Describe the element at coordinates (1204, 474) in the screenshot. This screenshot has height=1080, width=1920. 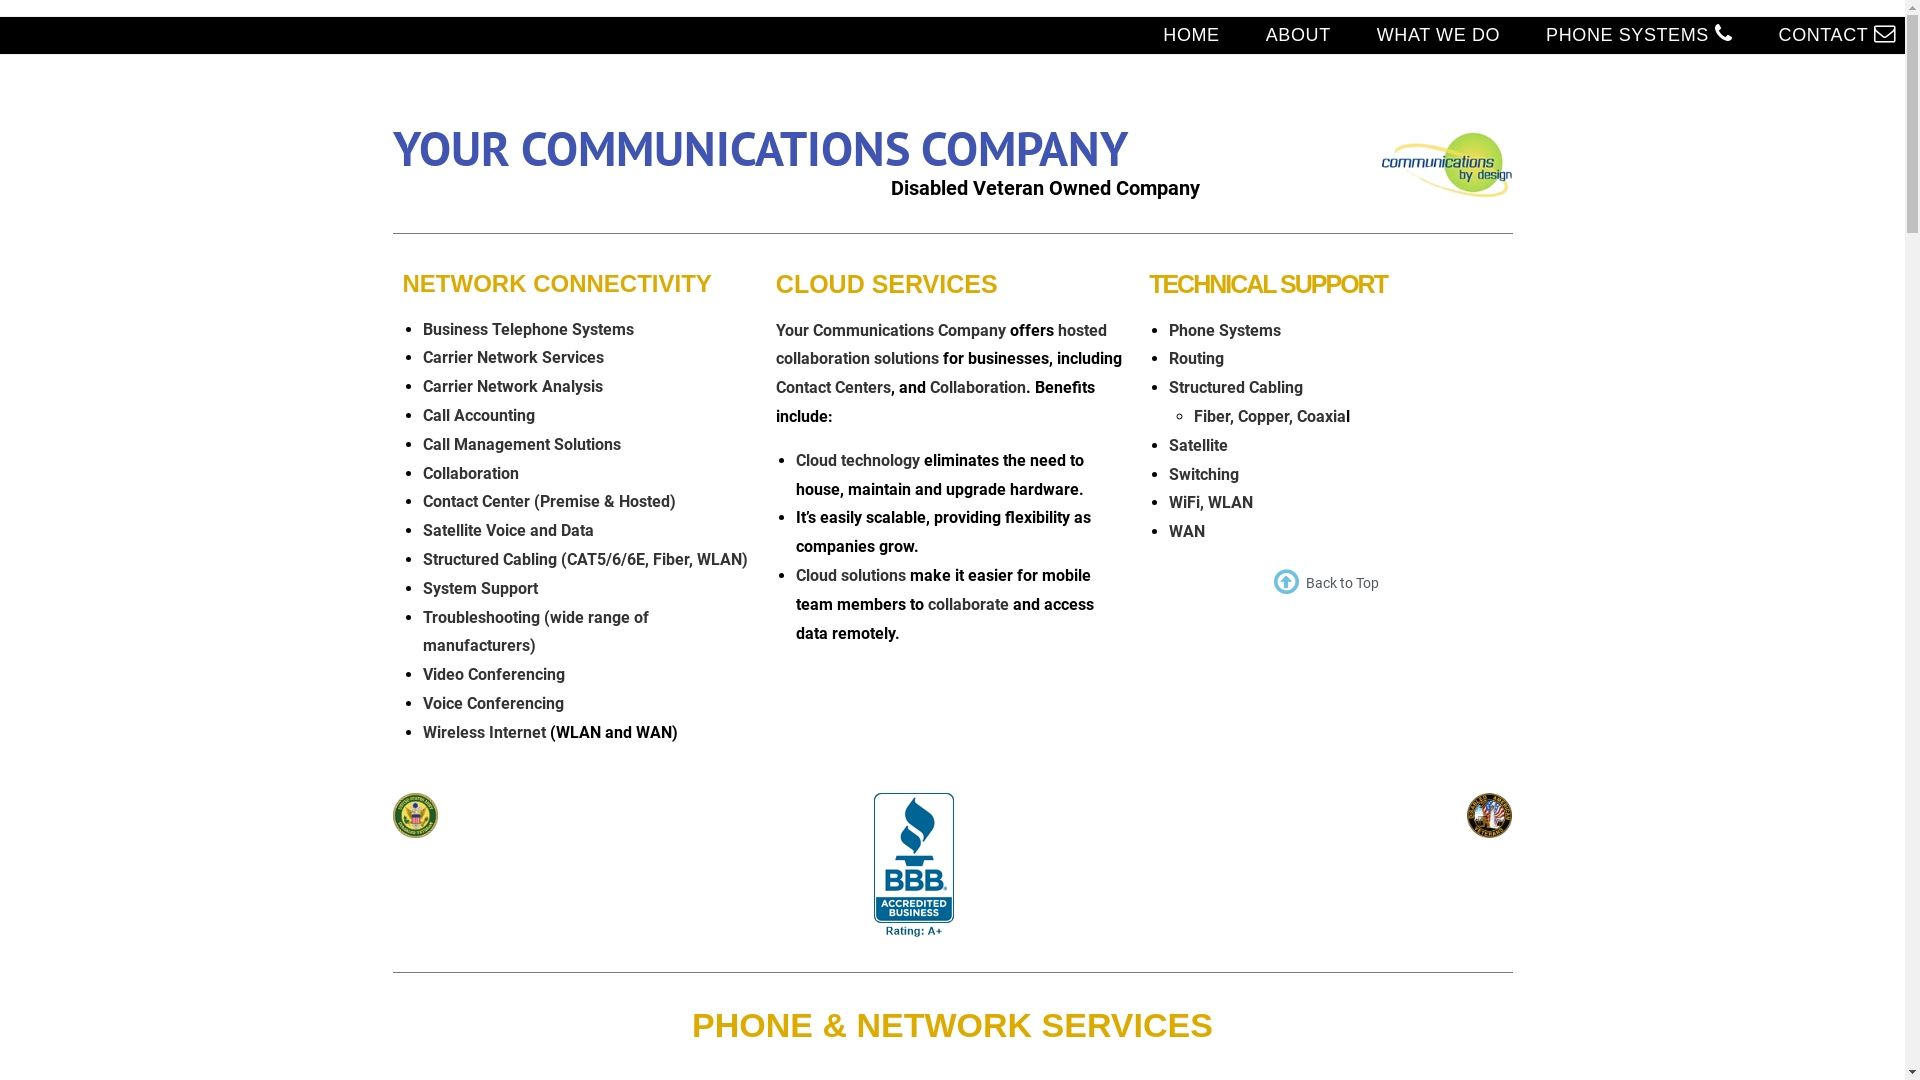
I see `Switching` at that location.